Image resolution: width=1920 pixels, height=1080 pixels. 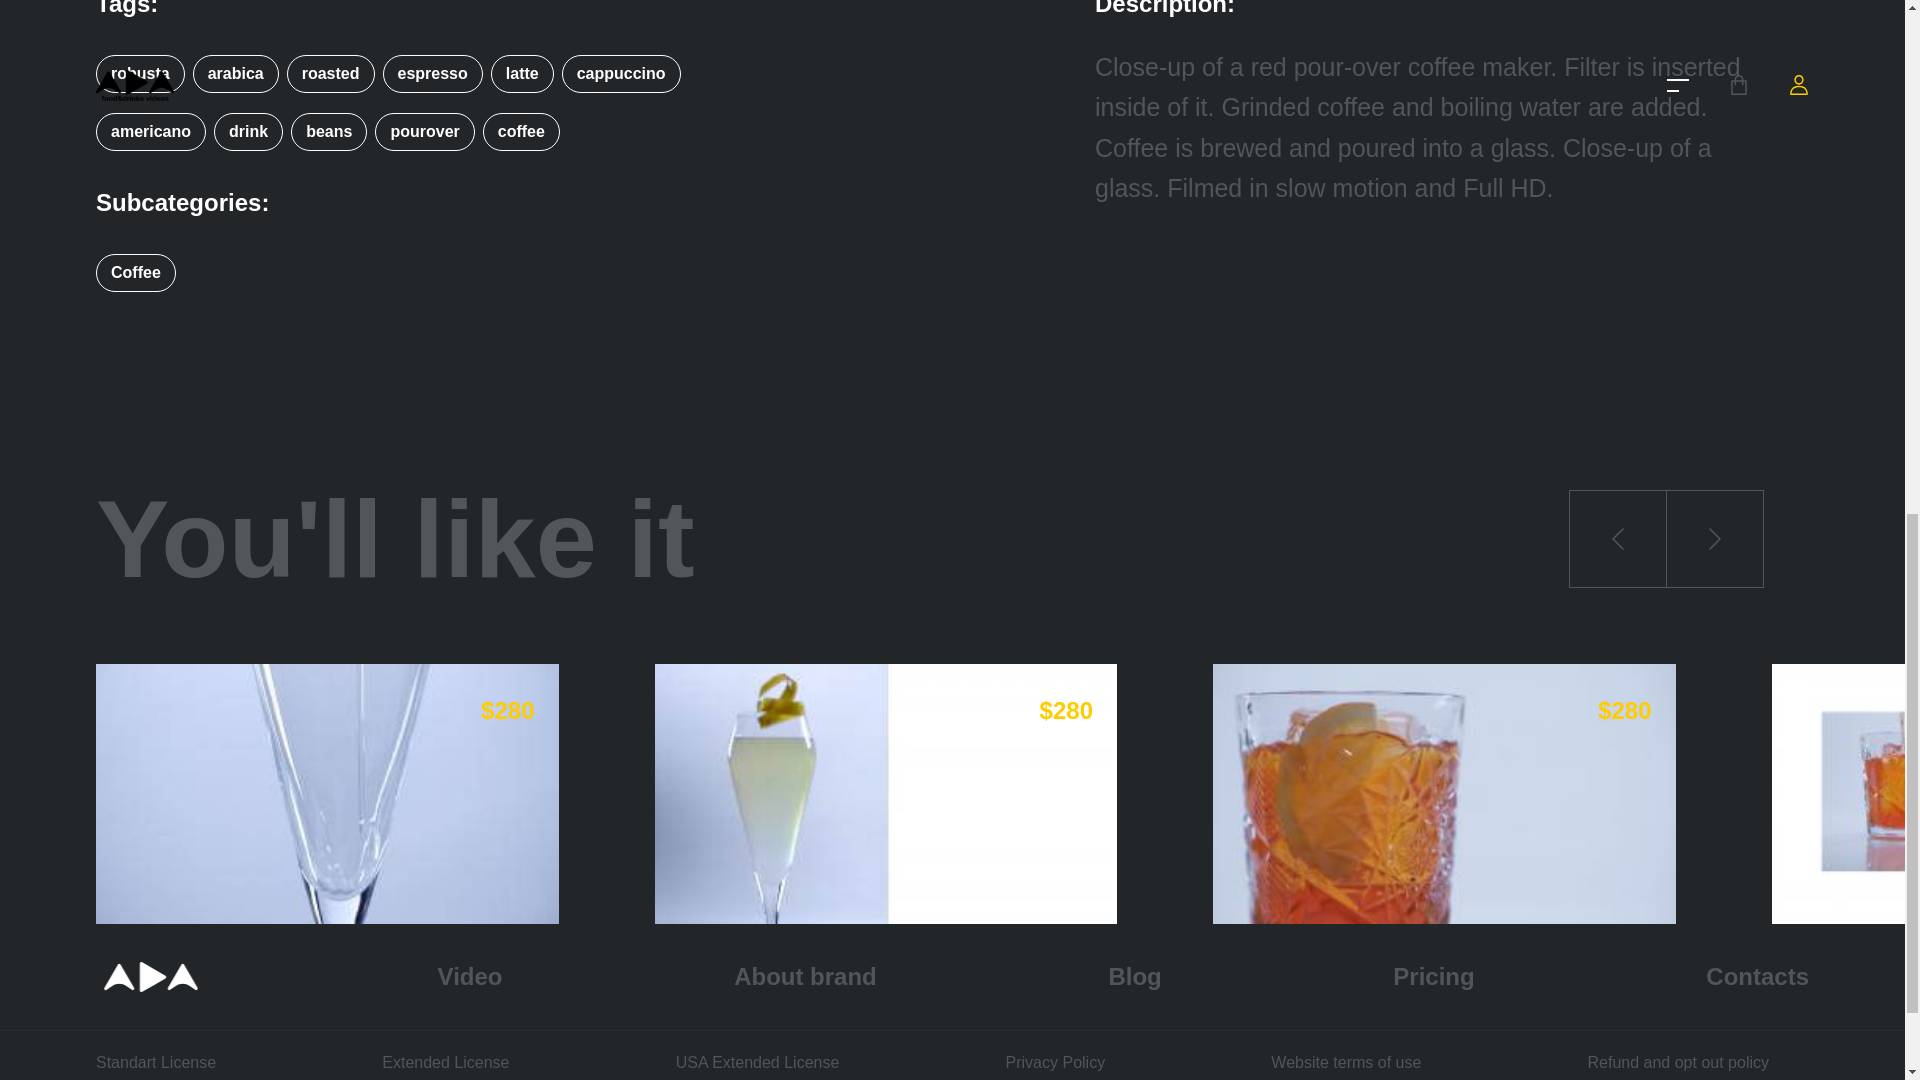 What do you see at coordinates (136, 272) in the screenshot?
I see `Coffee` at bounding box center [136, 272].